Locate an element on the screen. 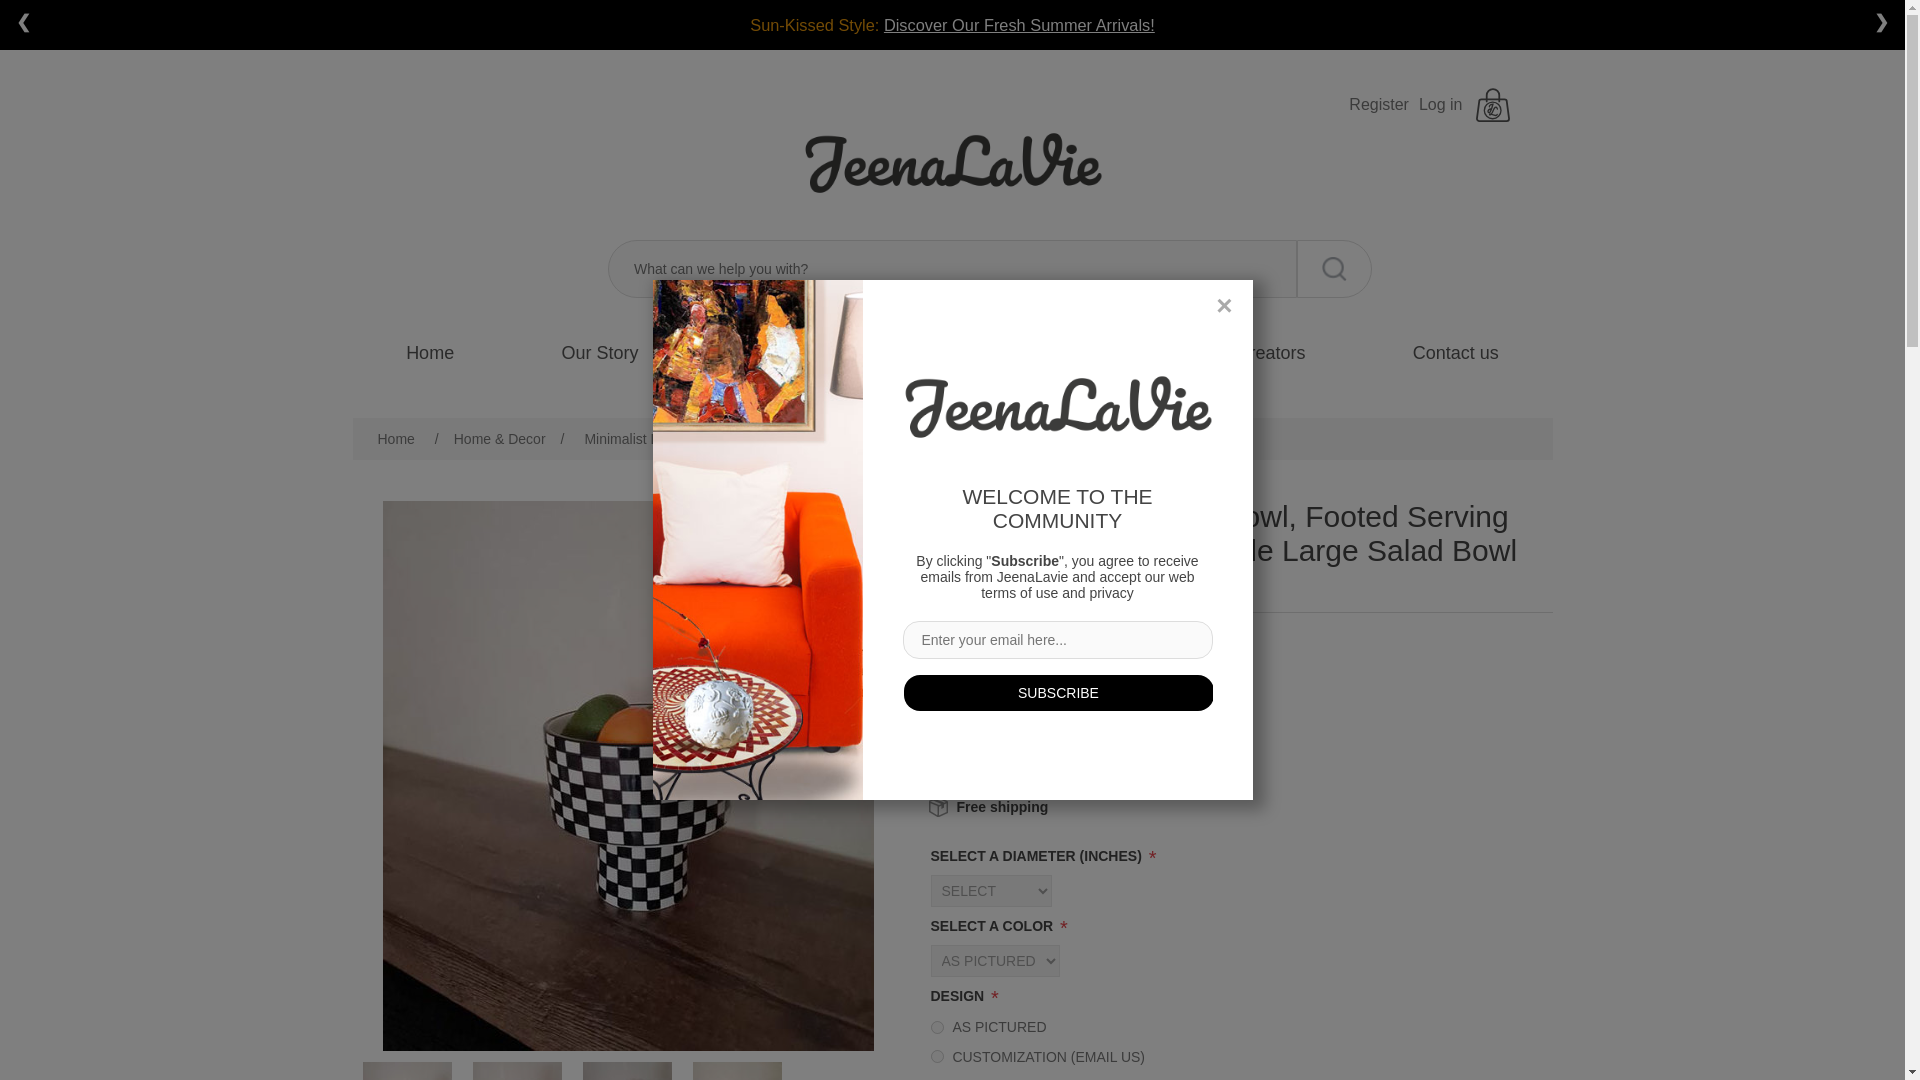 This screenshot has width=1920, height=1080. Log in is located at coordinates (1440, 105).